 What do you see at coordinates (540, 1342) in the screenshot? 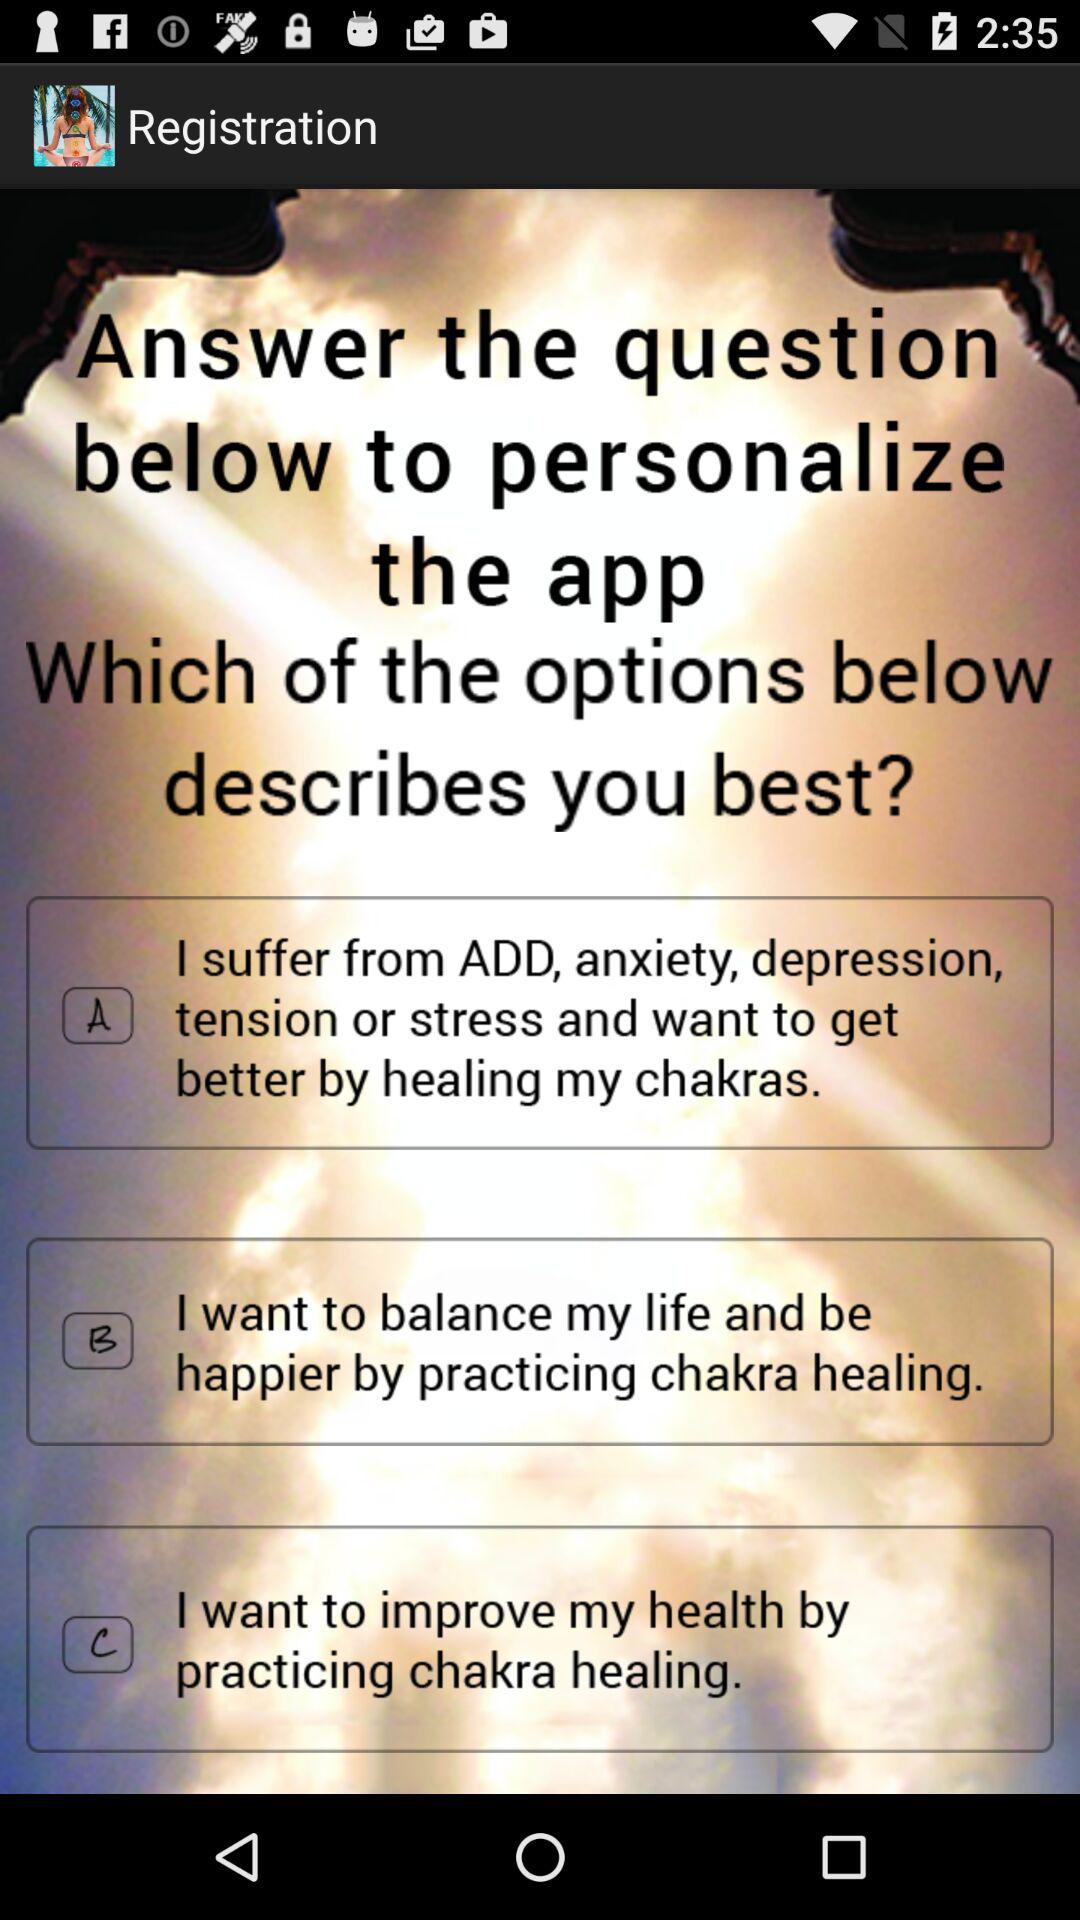
I see `select answer` at bounding box center [540, 1342].